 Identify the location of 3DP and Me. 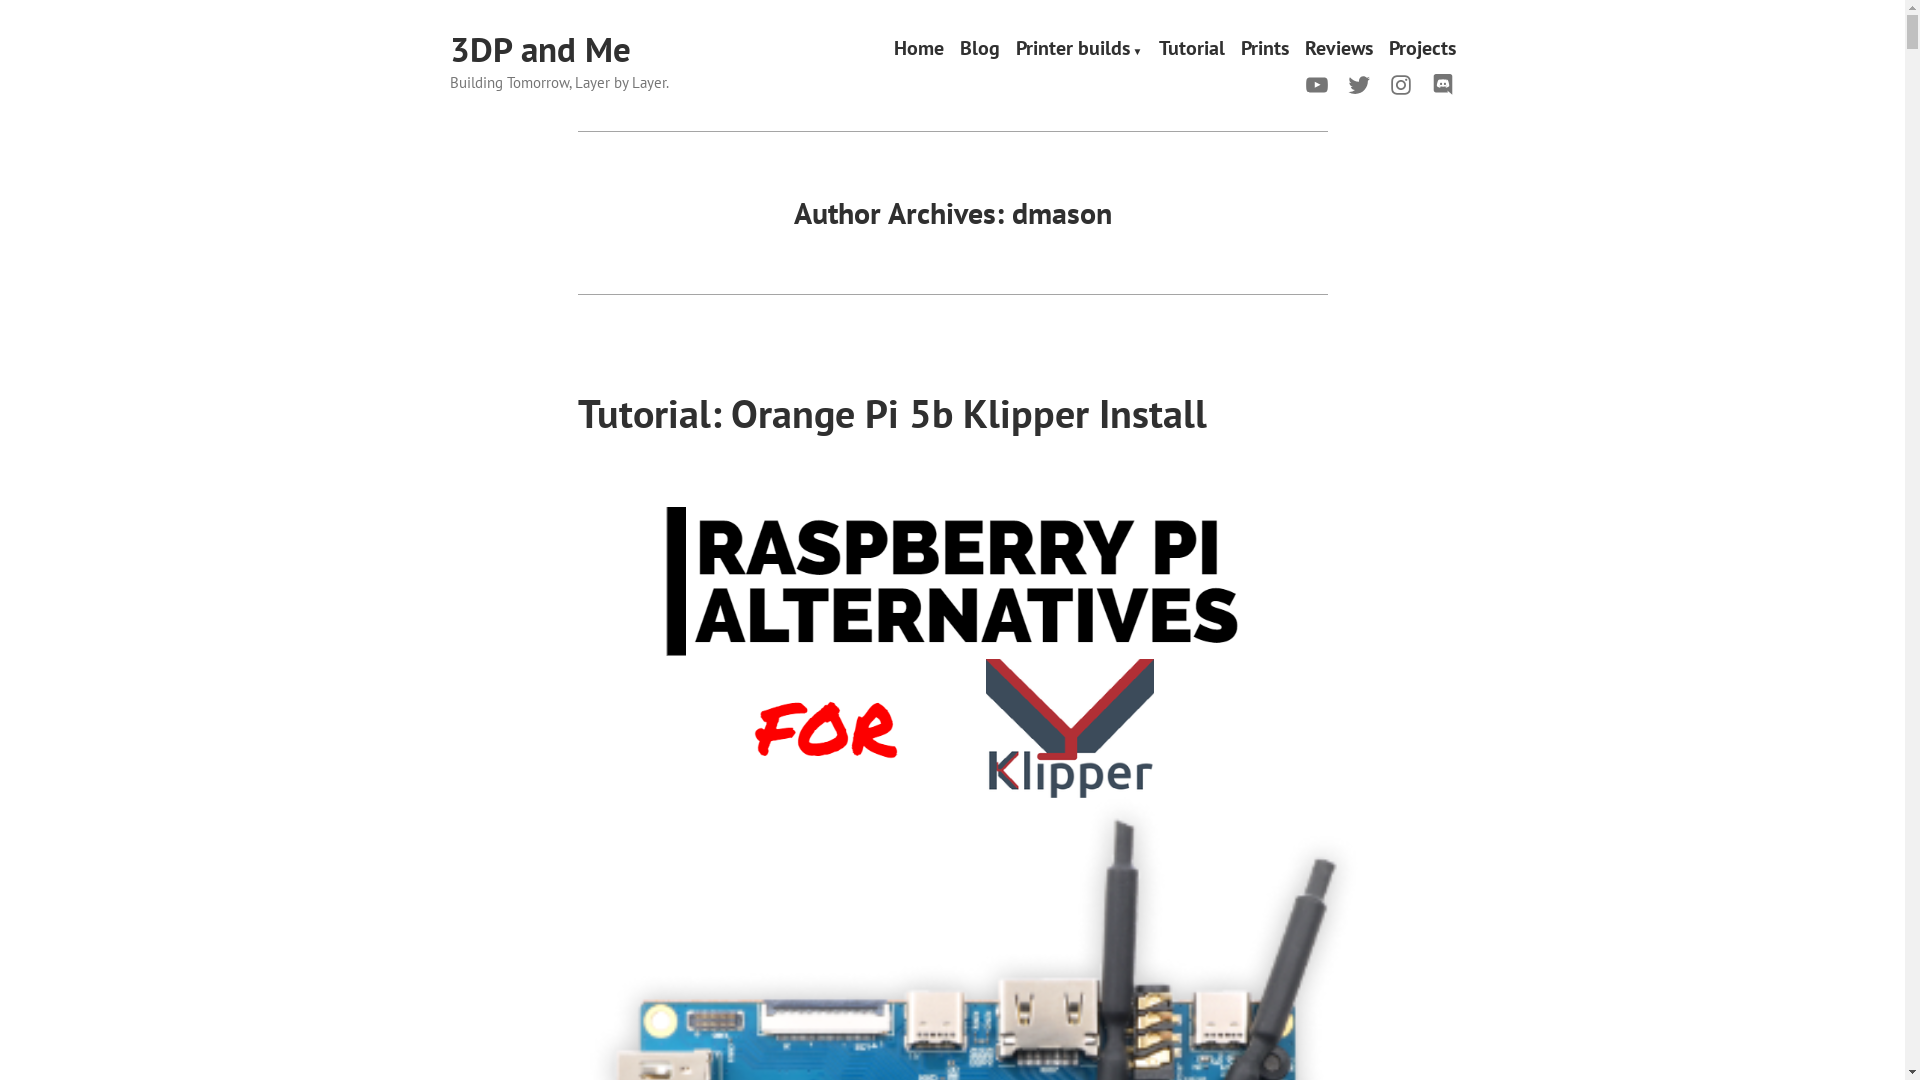
(540, 49).